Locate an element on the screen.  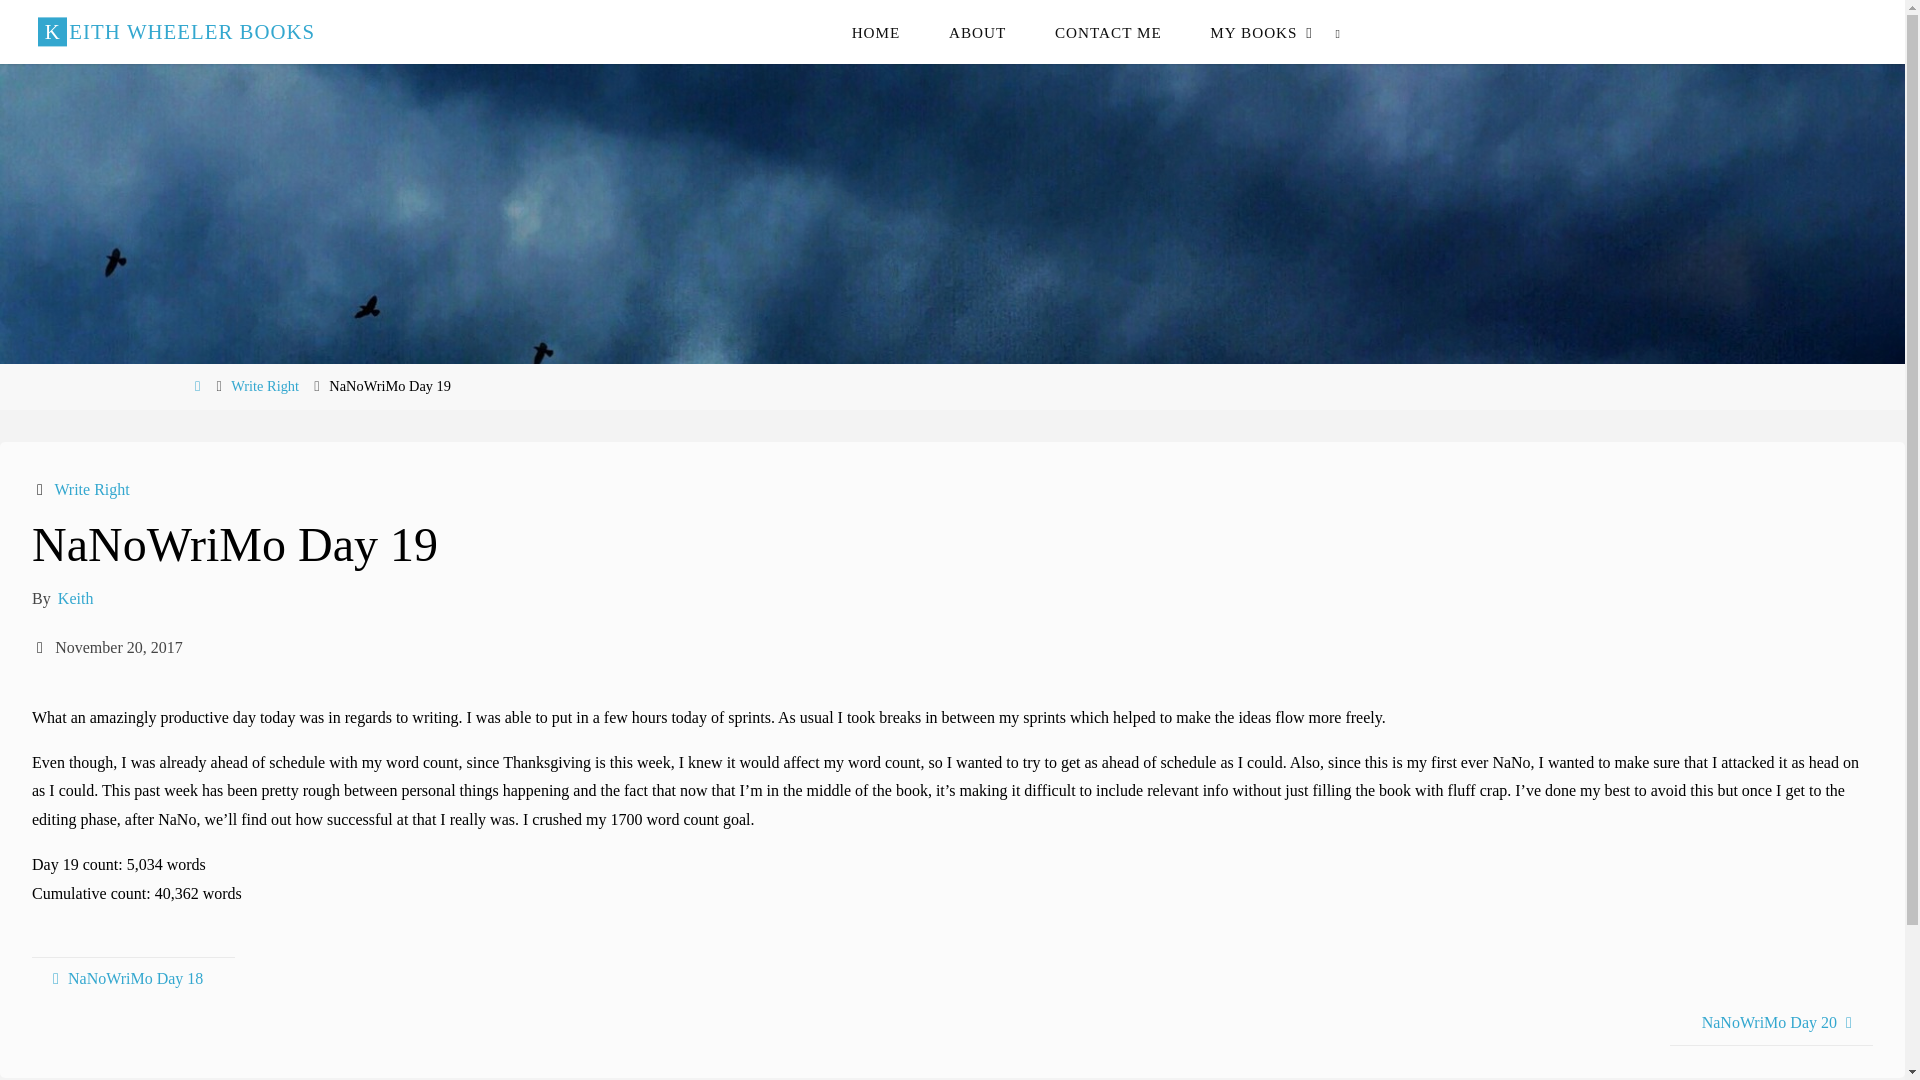
Making a difference, one book at a time! is located at coordinates (176, 32).